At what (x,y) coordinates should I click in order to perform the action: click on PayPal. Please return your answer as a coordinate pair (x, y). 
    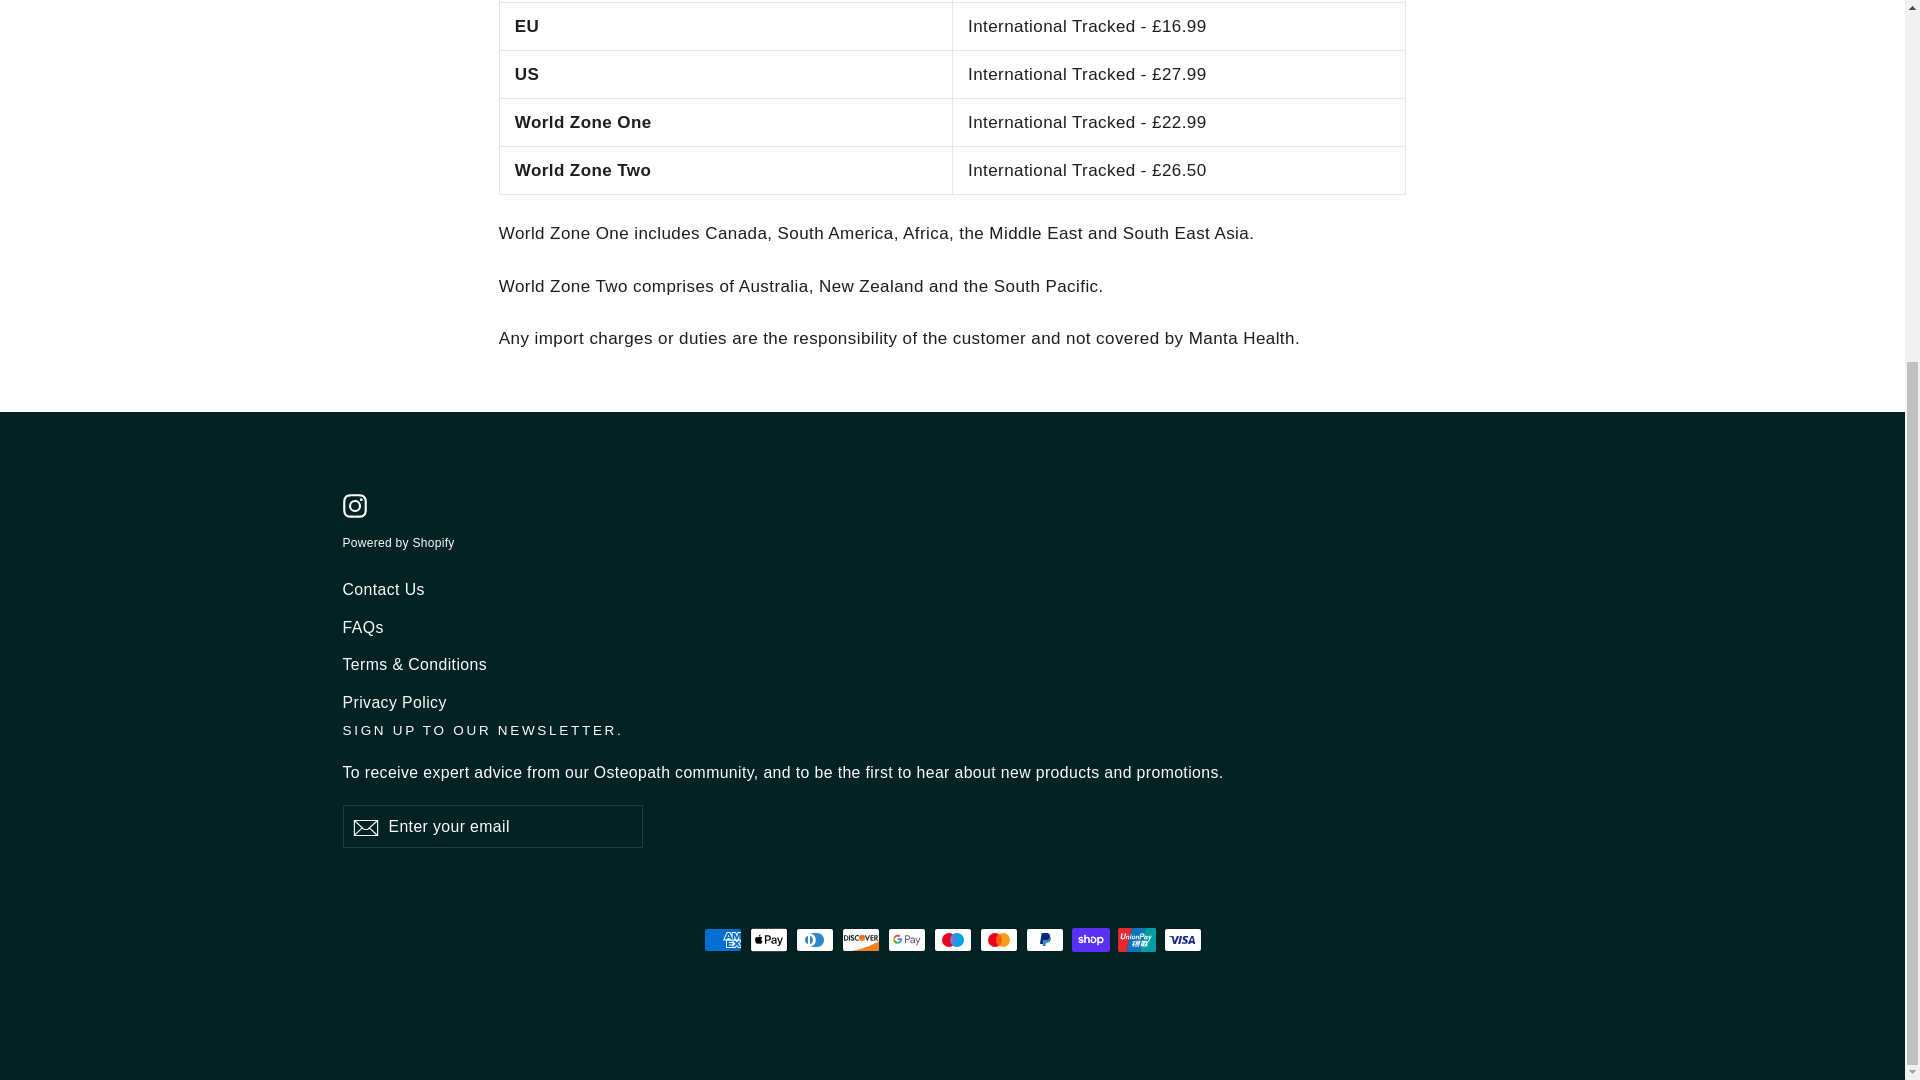
    Looking at the image, I should click on (1044, 939).